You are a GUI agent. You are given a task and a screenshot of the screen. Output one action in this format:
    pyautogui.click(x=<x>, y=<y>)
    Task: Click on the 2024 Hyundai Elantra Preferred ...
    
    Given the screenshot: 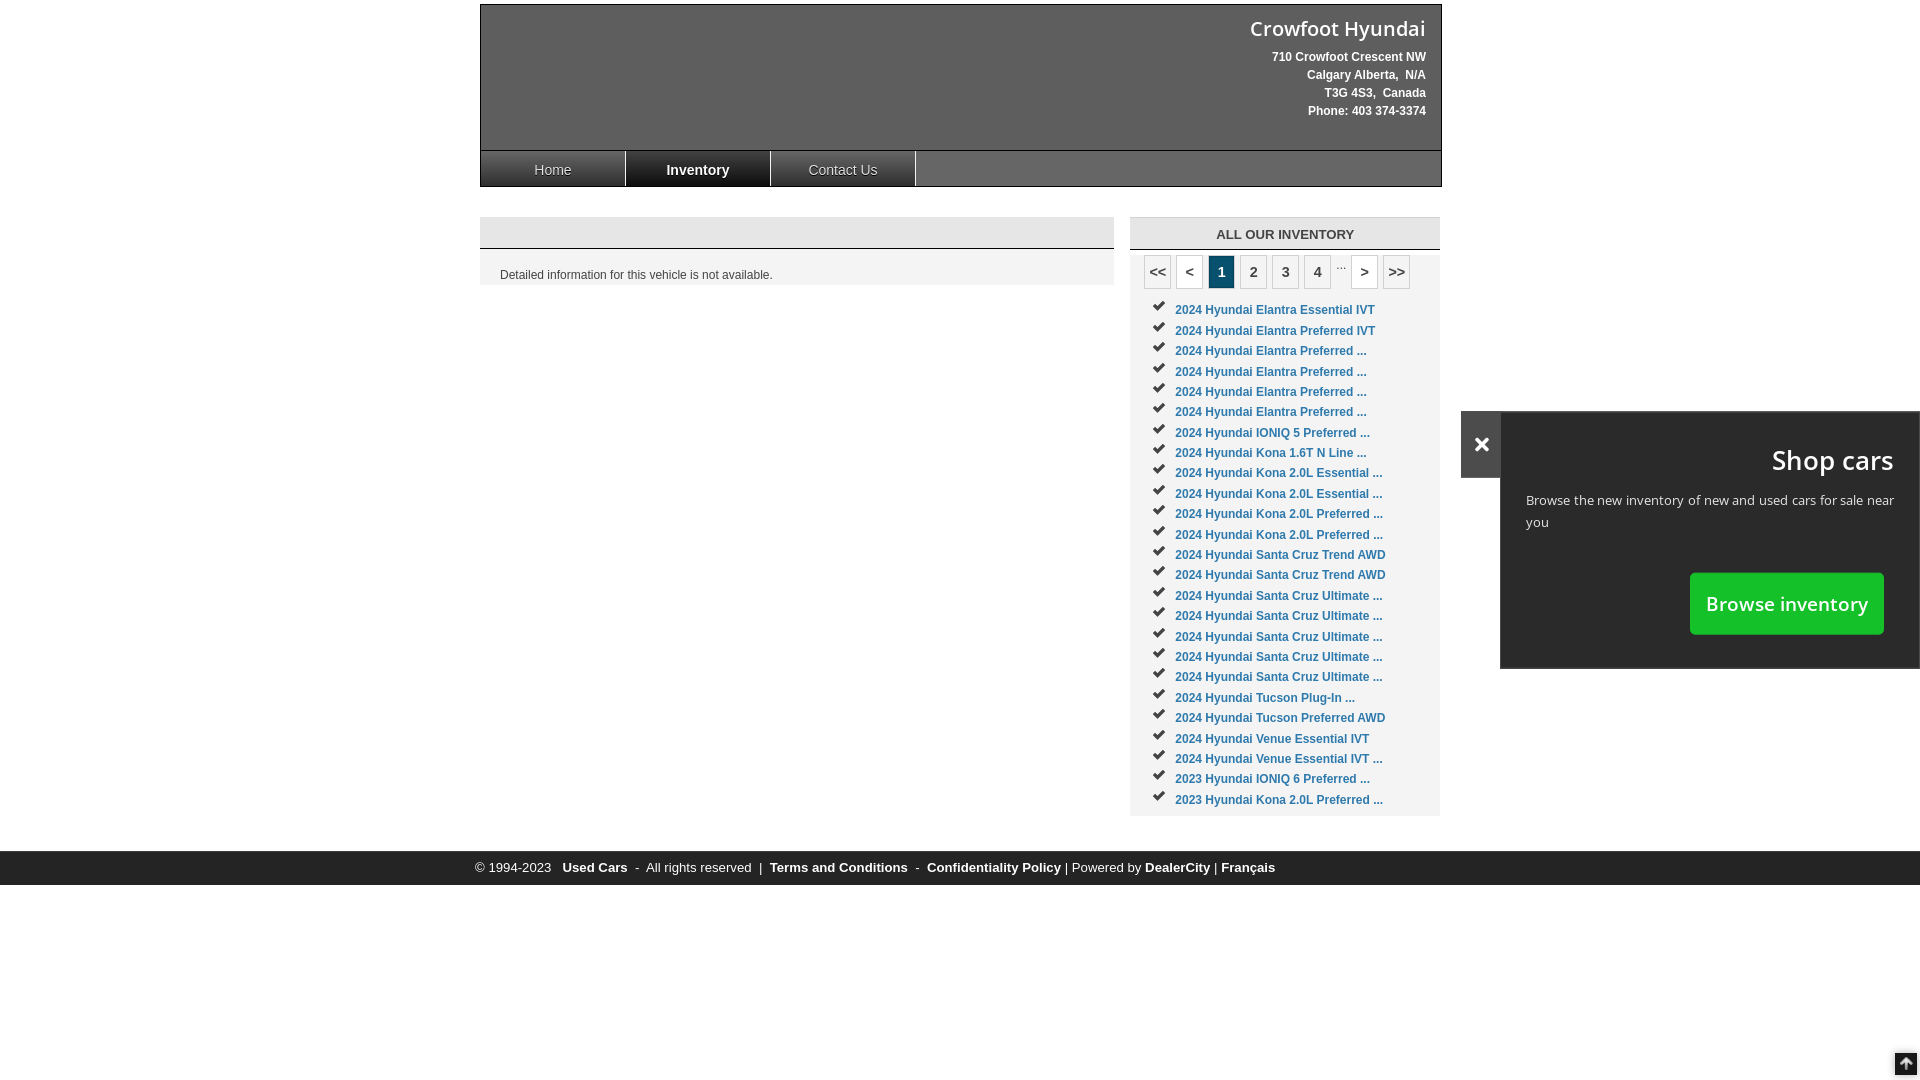 What is the action you would take?
    pyautogui.click(x=1270, y=412)
    